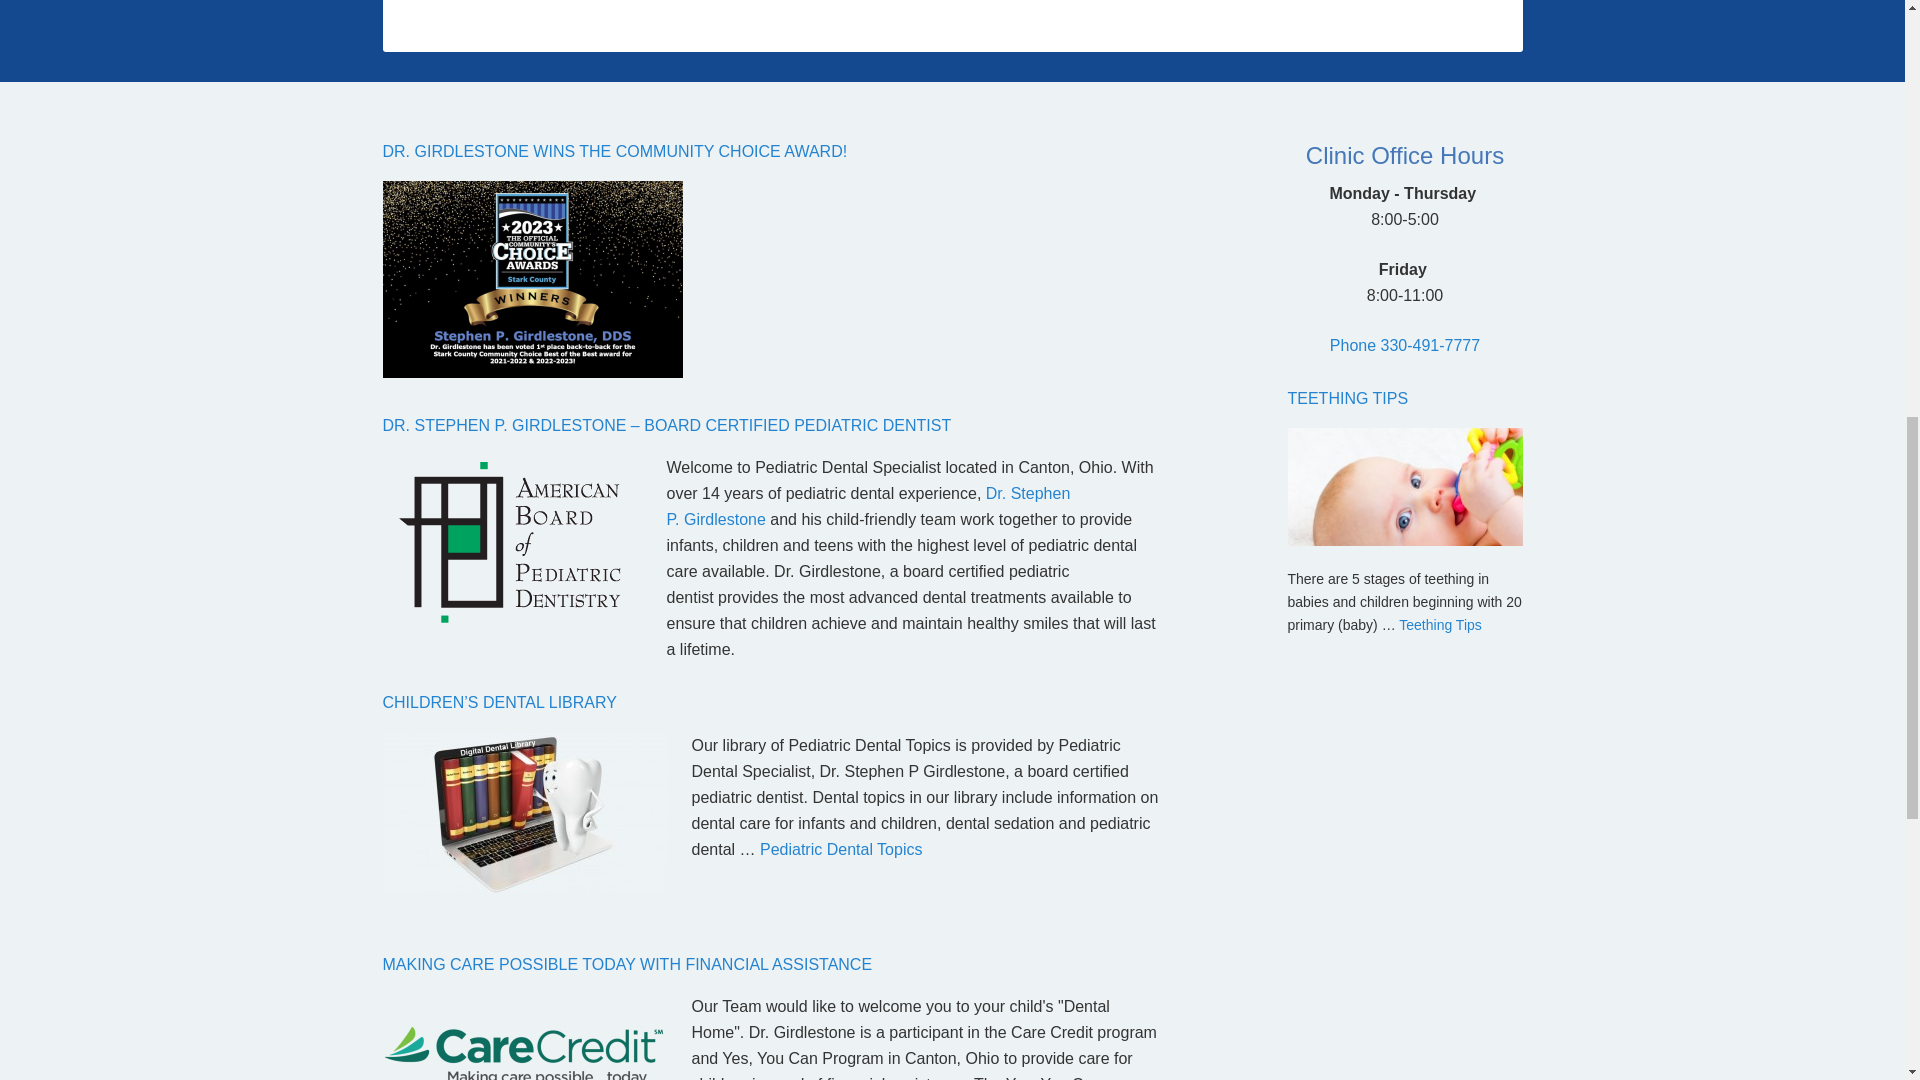 This screenshot has height=1080, width=1920. I want to click on Pediatric Dental Topics, so click(840, 849).